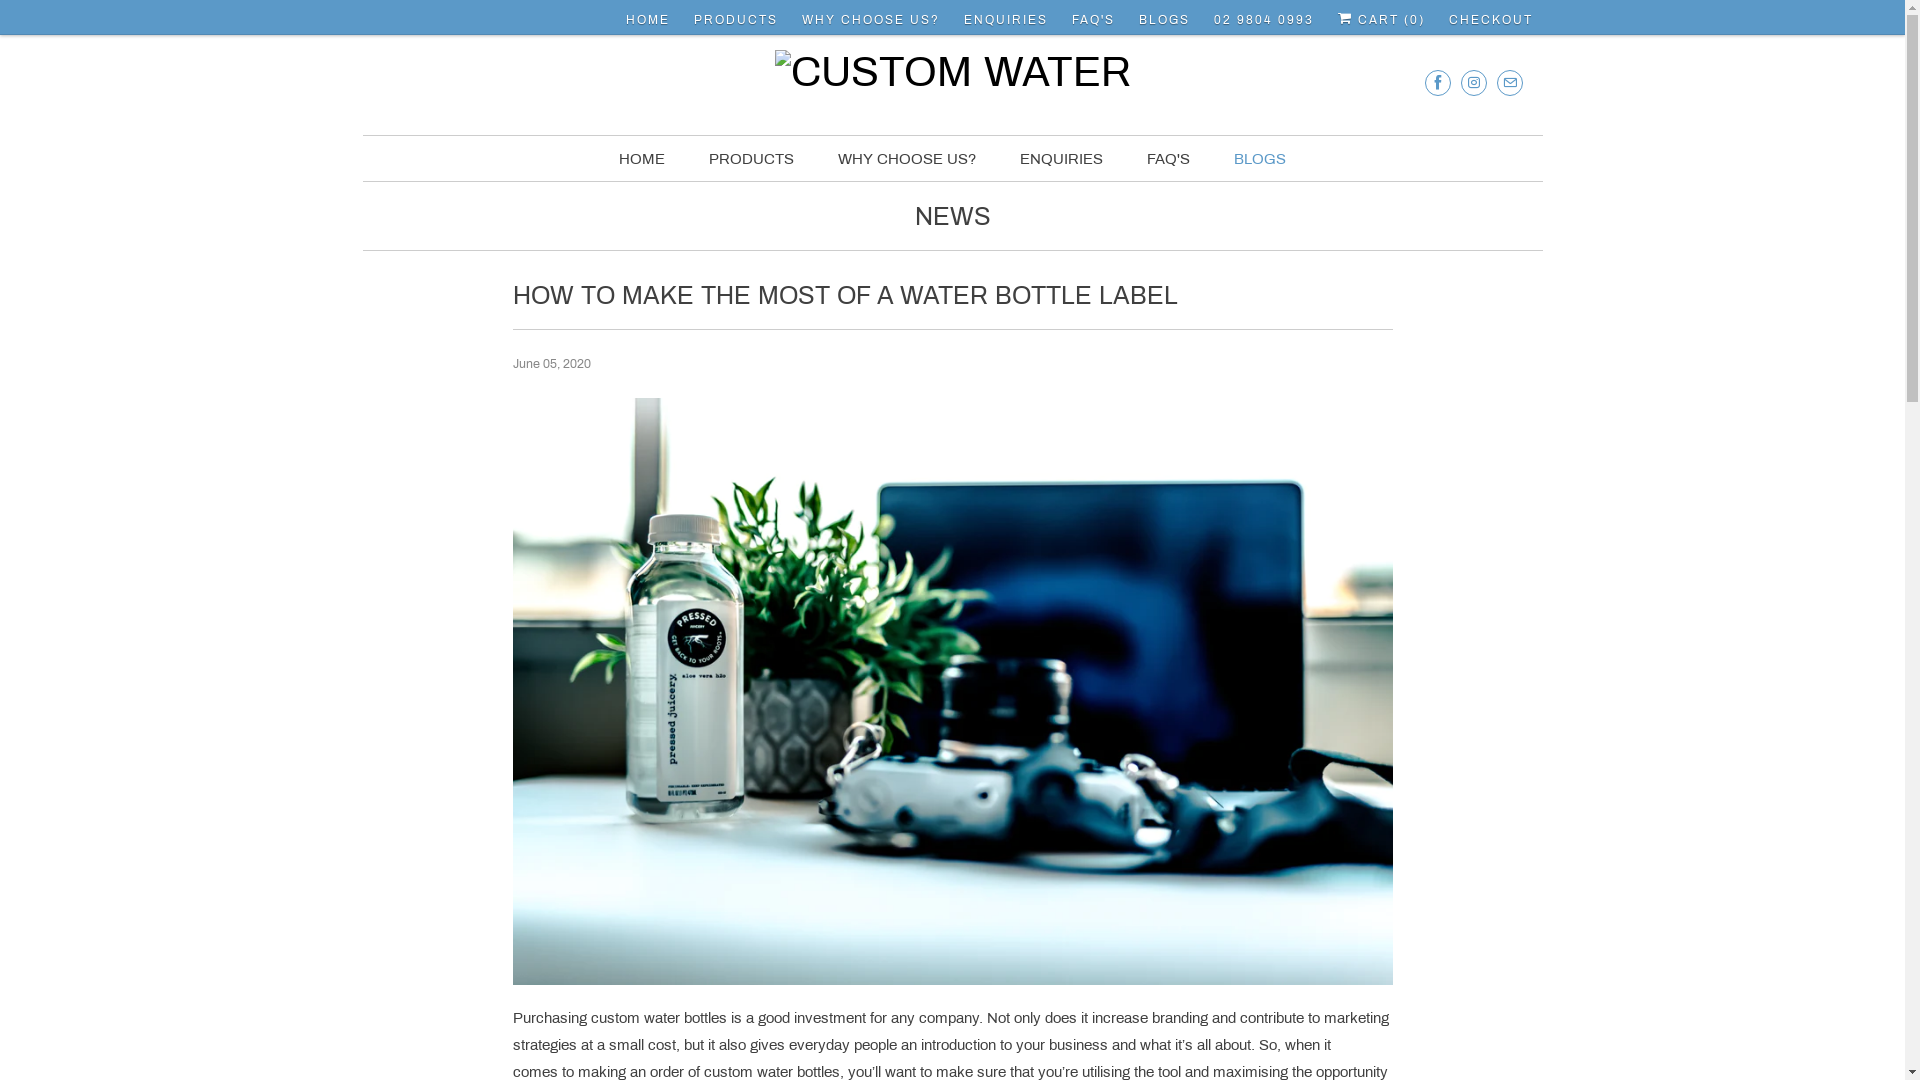 This screenshot has height=1080, width=1920. I want to click on Custom Water , so click(952, 78).